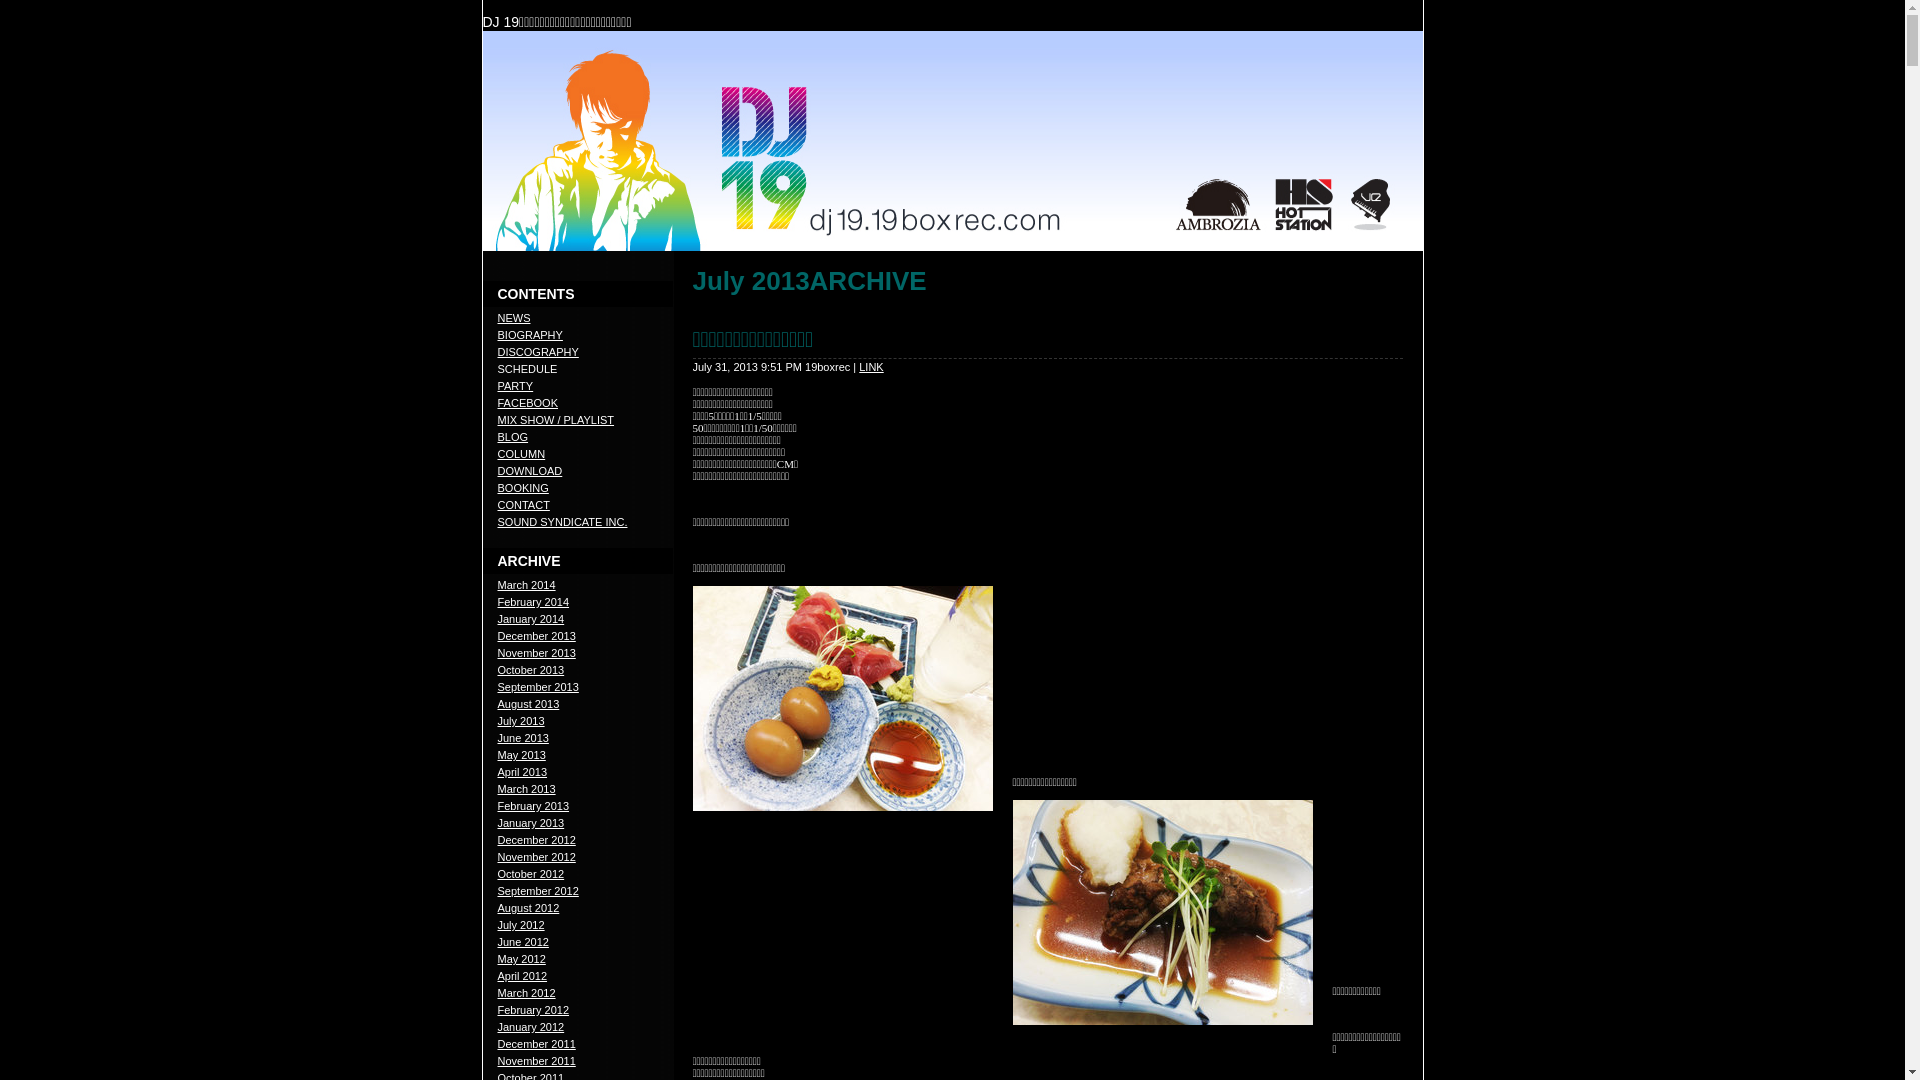 This screenshot has width=1920, height=1080. I want to click on October 2013, so click(532, 670).